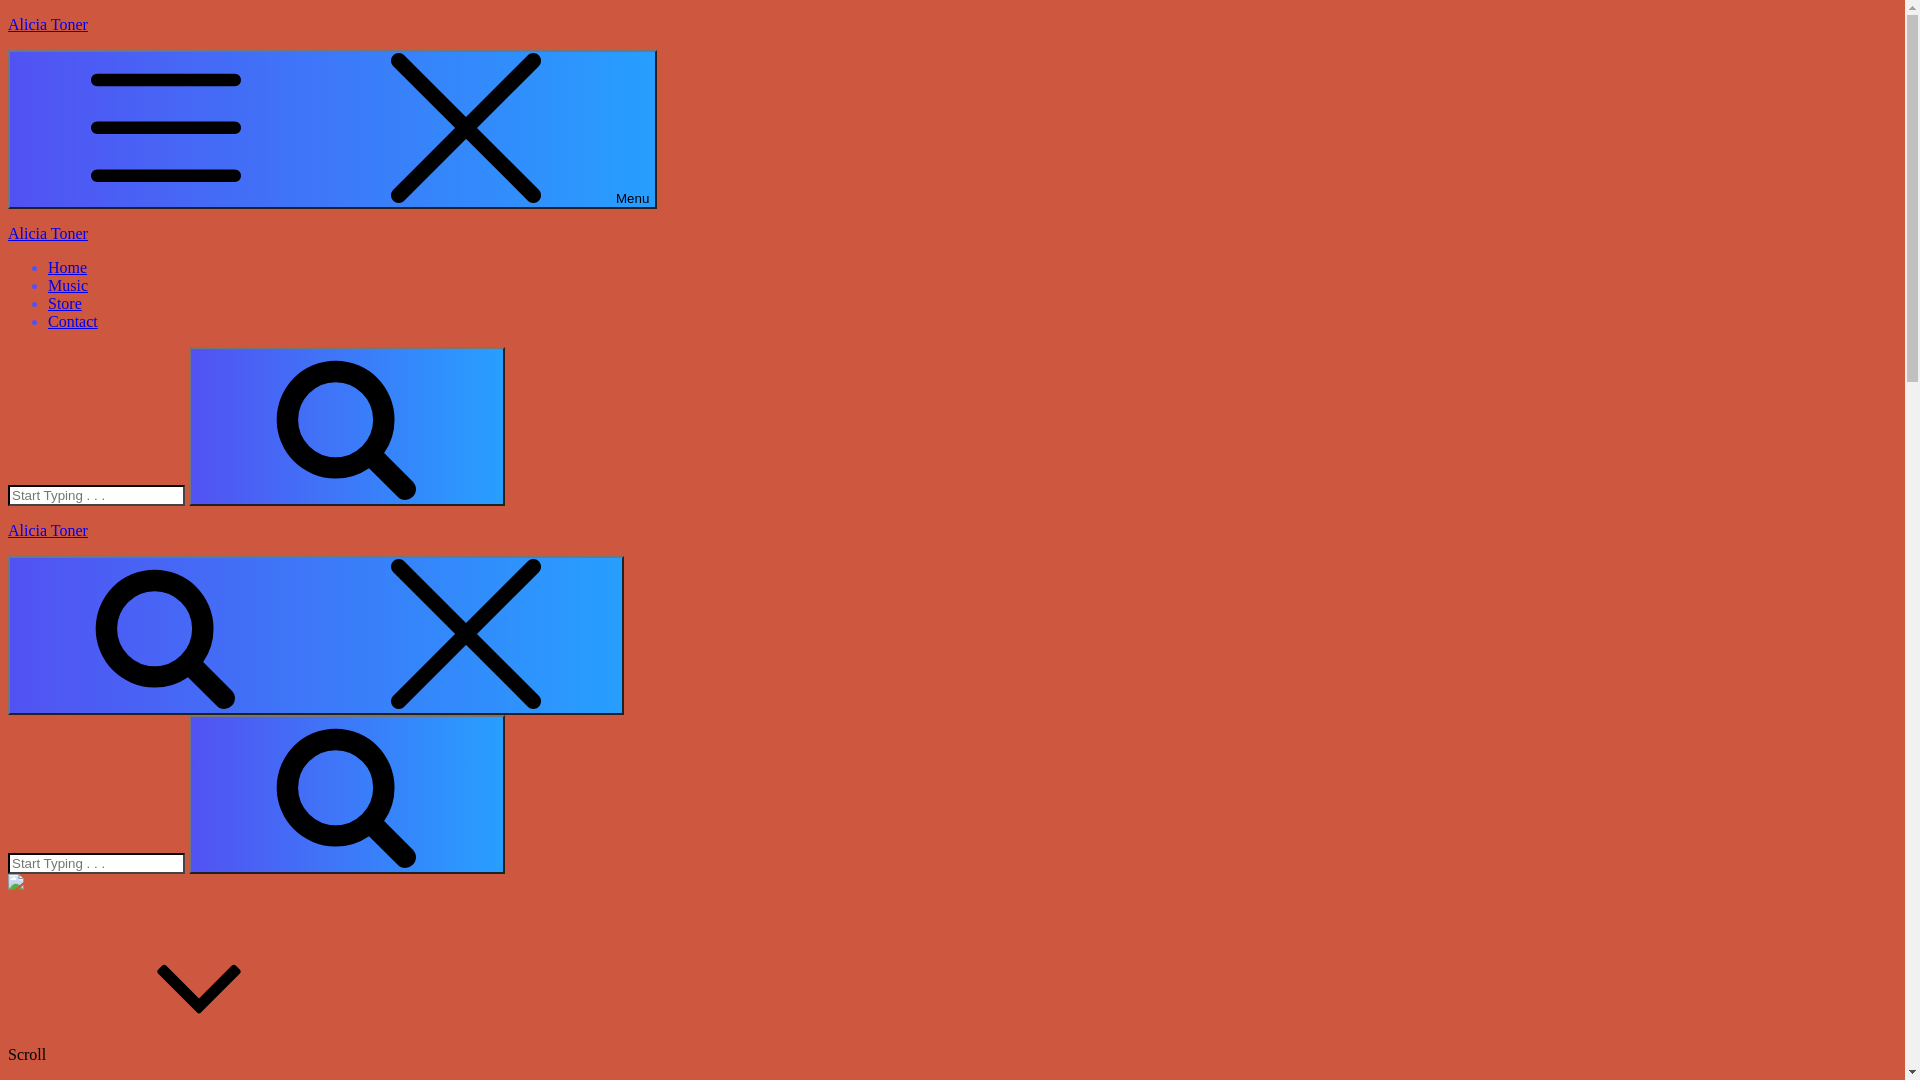 This screenshot has height=1080, width=1920. What do you see at coordinates (48, 530) in the screenshot?
I see `Alicia Toner` at bounding box center [48, 530].